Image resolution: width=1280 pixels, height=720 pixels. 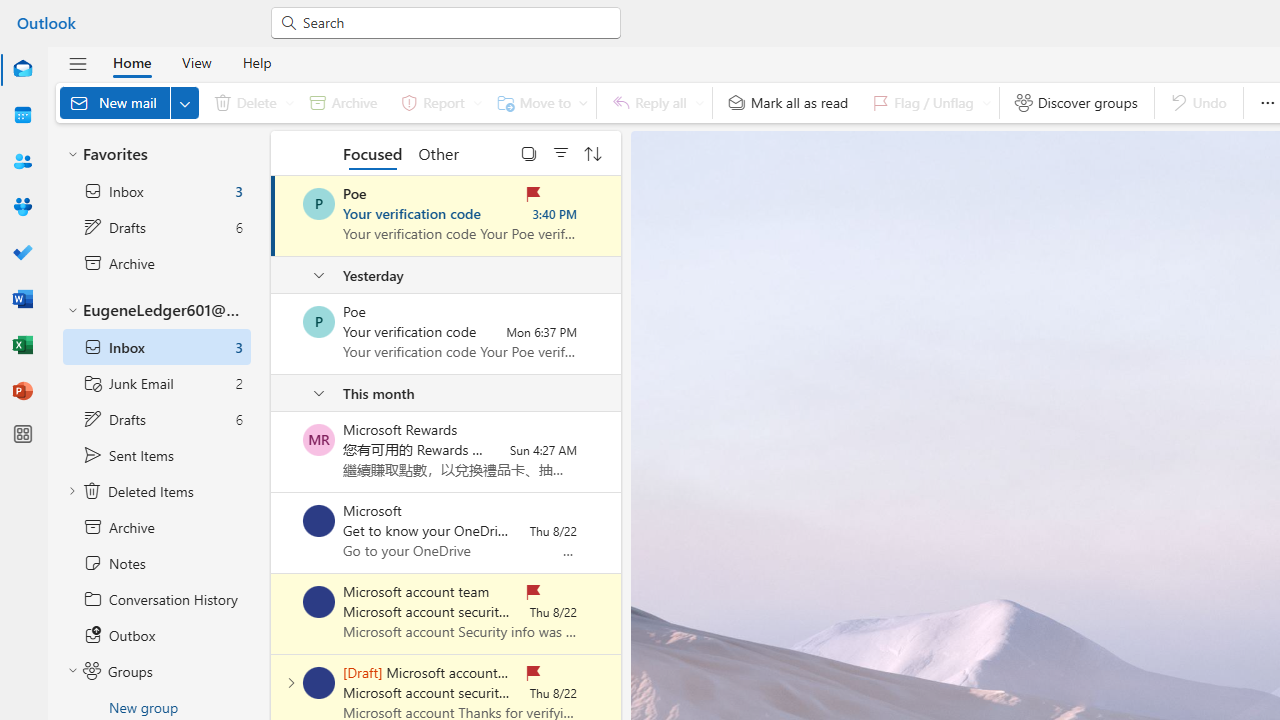 What do you see at coordinates (256, 62) in the screenshot?
I see `Help` at bounding box center [256, 62].